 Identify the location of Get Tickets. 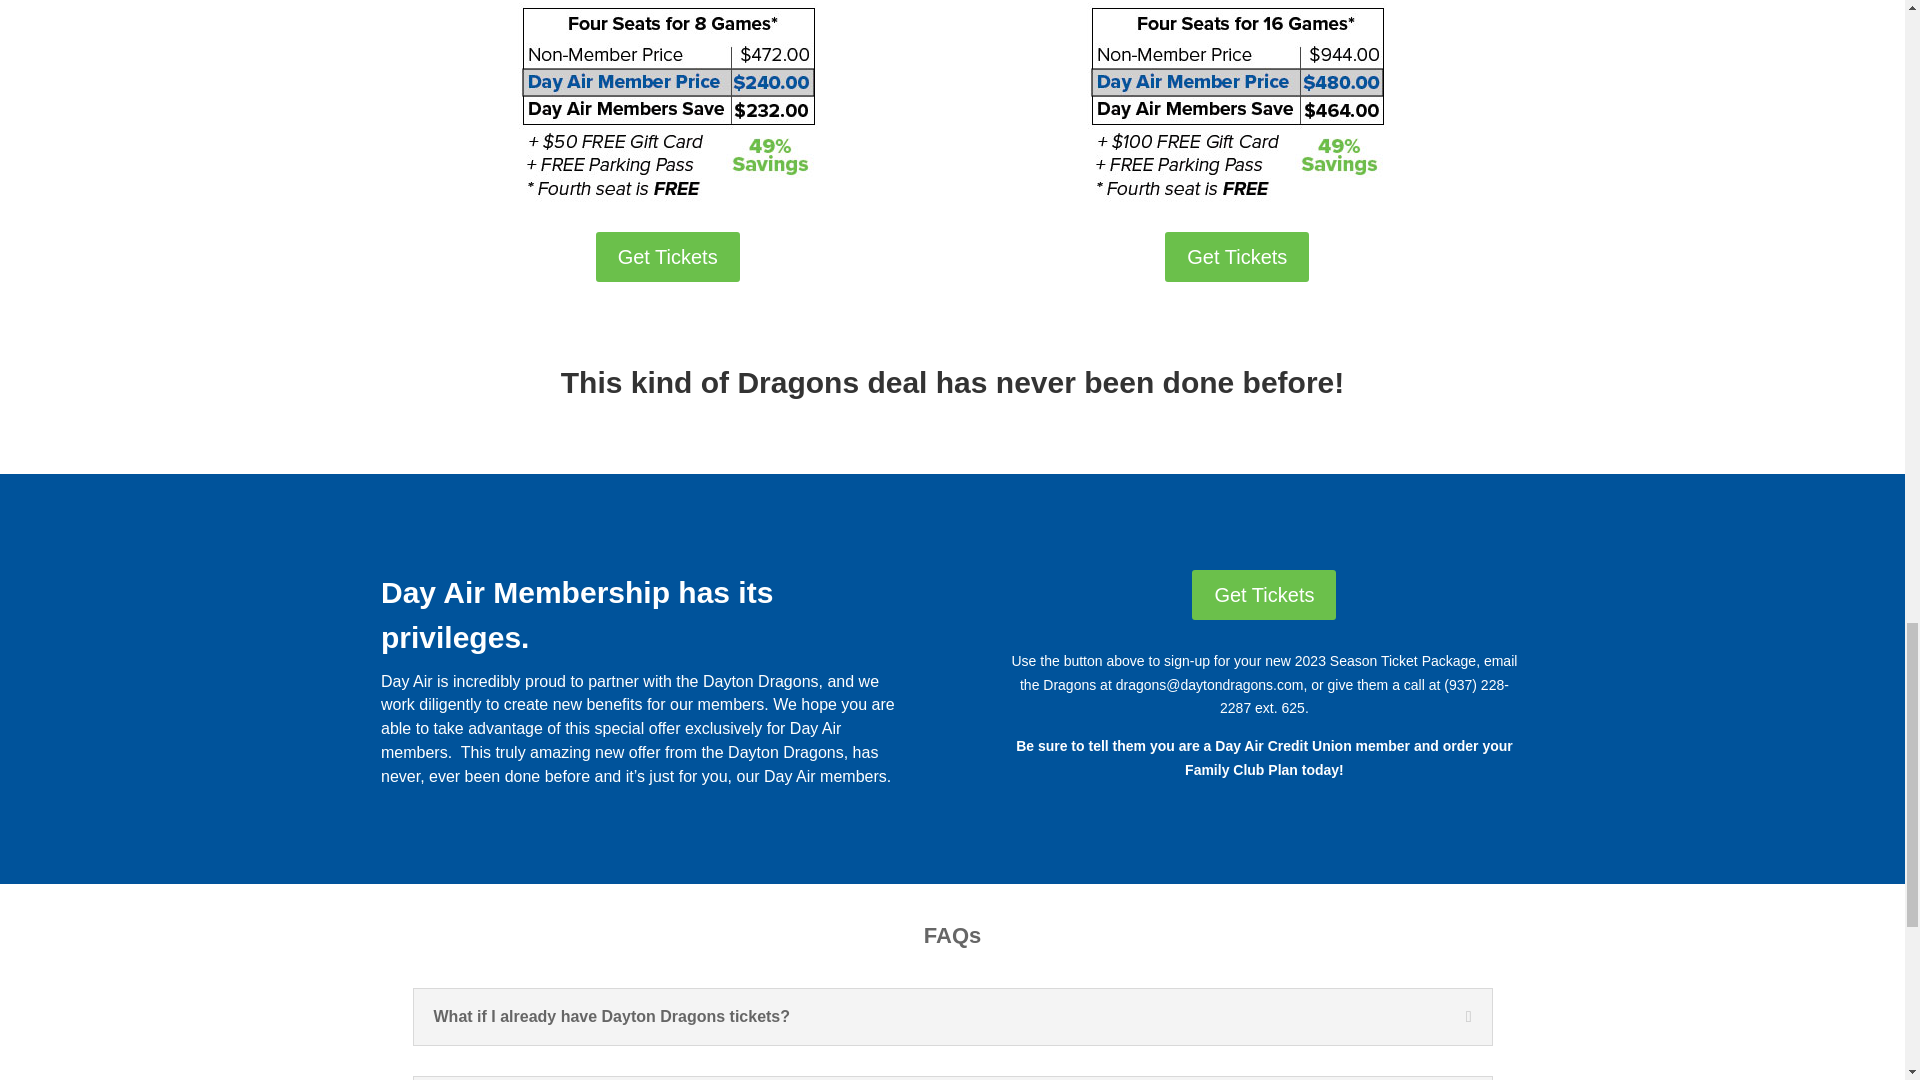
(1237, 256).